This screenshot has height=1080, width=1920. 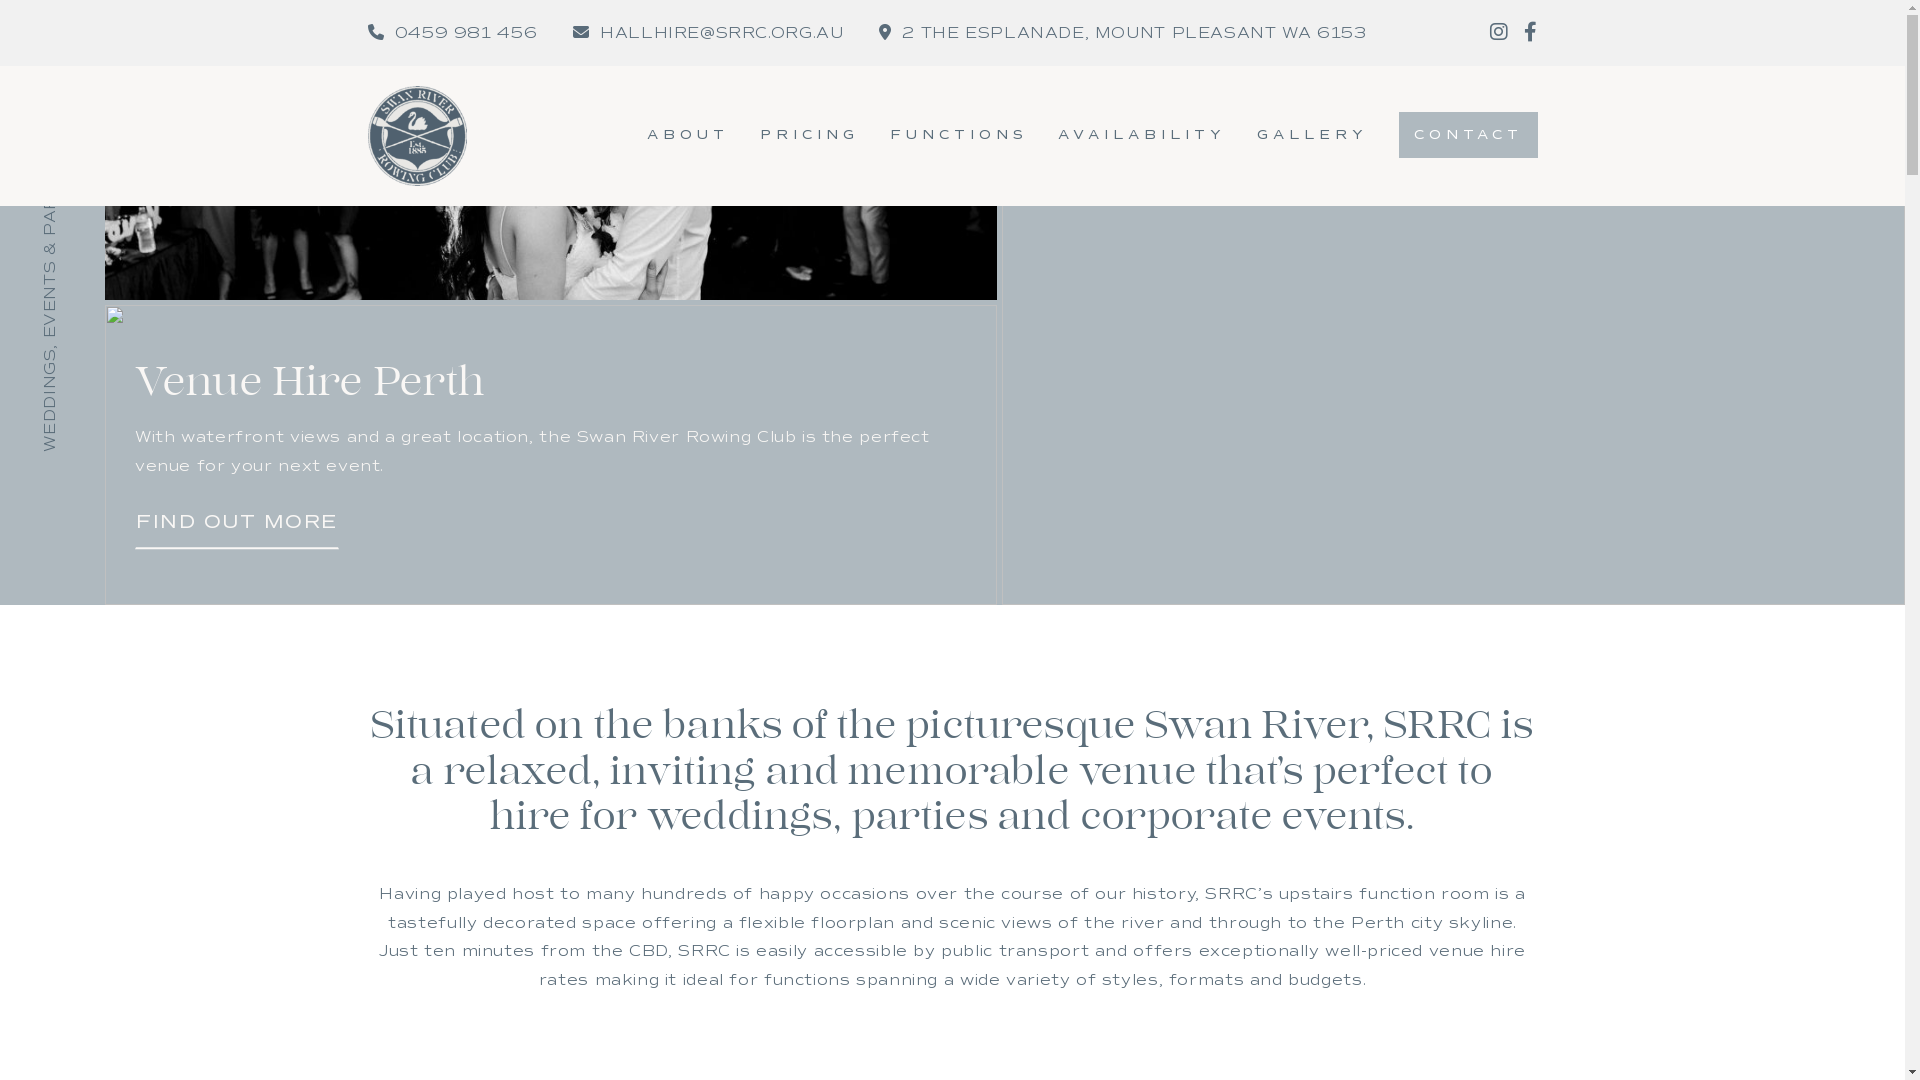 I want to click on FIND OUT MORE, so click(x=237, y=522).